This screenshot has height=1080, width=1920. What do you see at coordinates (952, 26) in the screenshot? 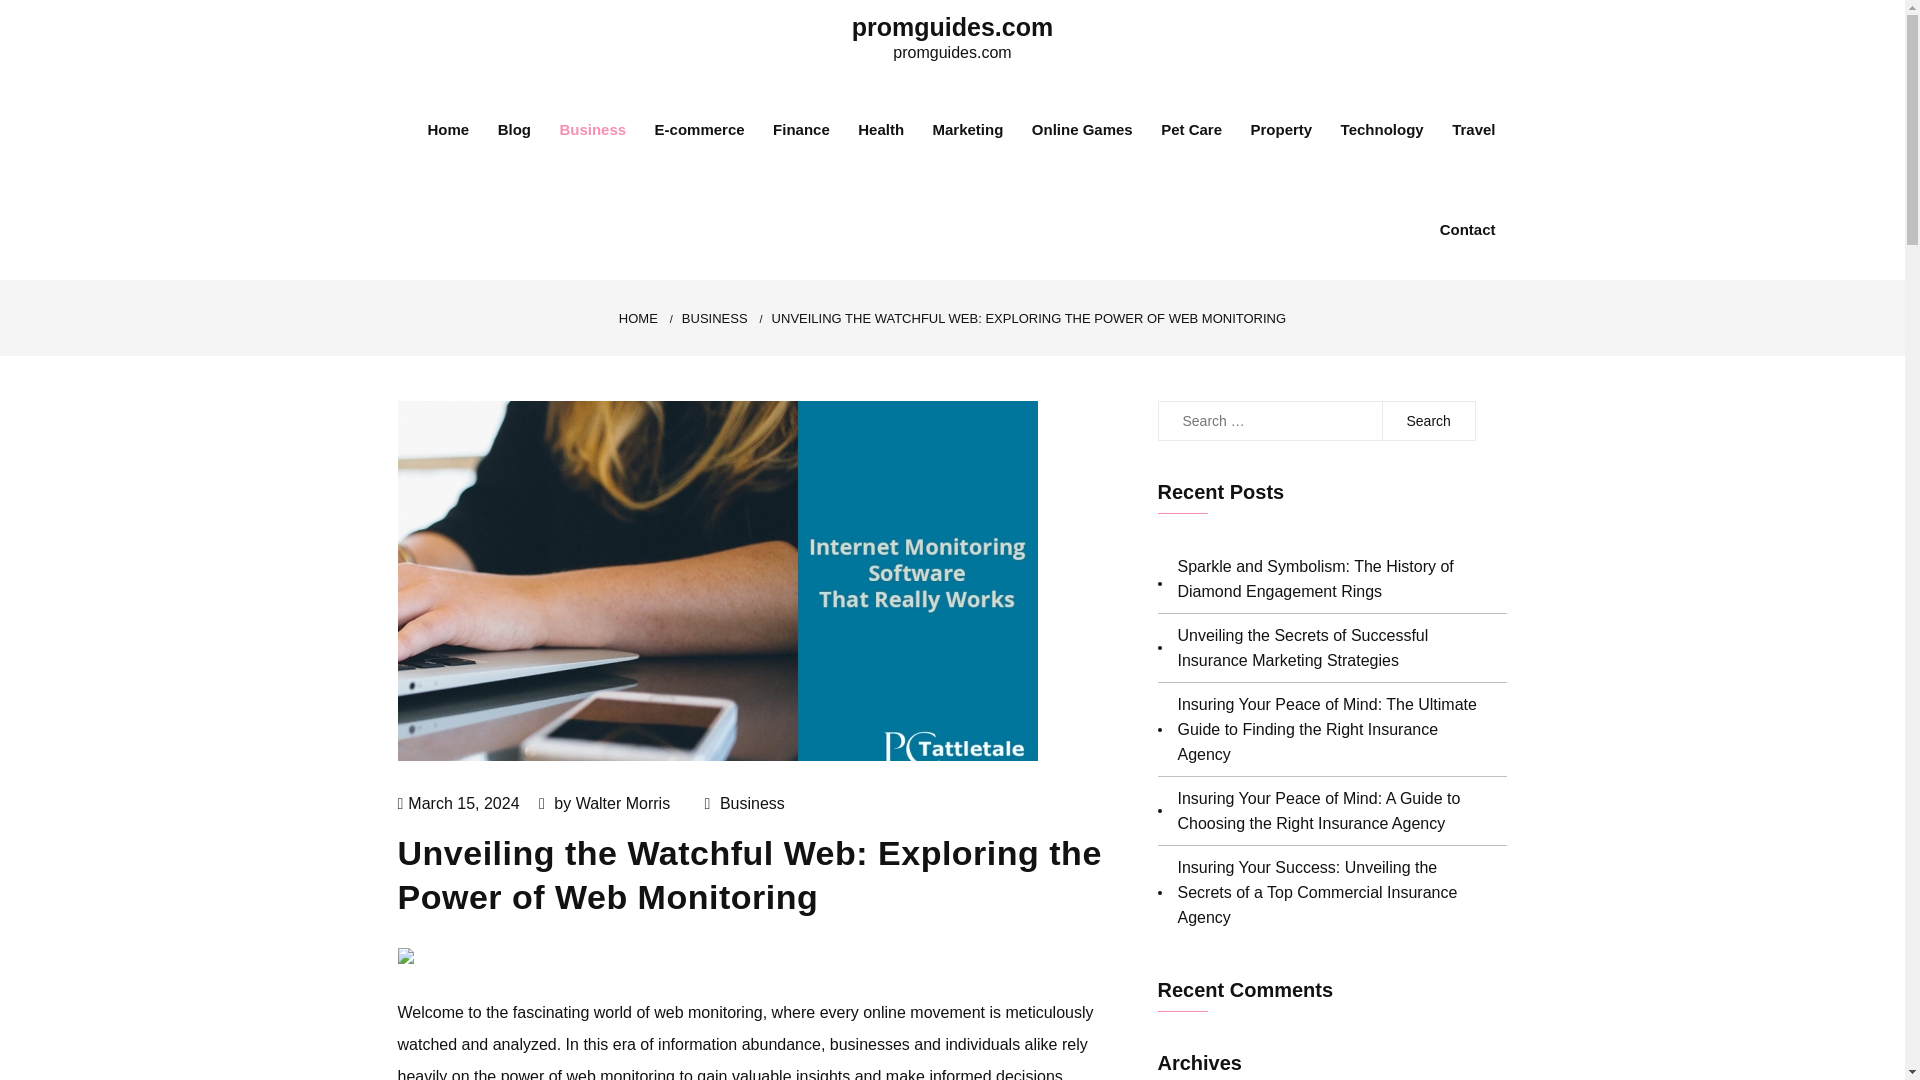
I see `promguides.com` at bounding box center [952, 26].